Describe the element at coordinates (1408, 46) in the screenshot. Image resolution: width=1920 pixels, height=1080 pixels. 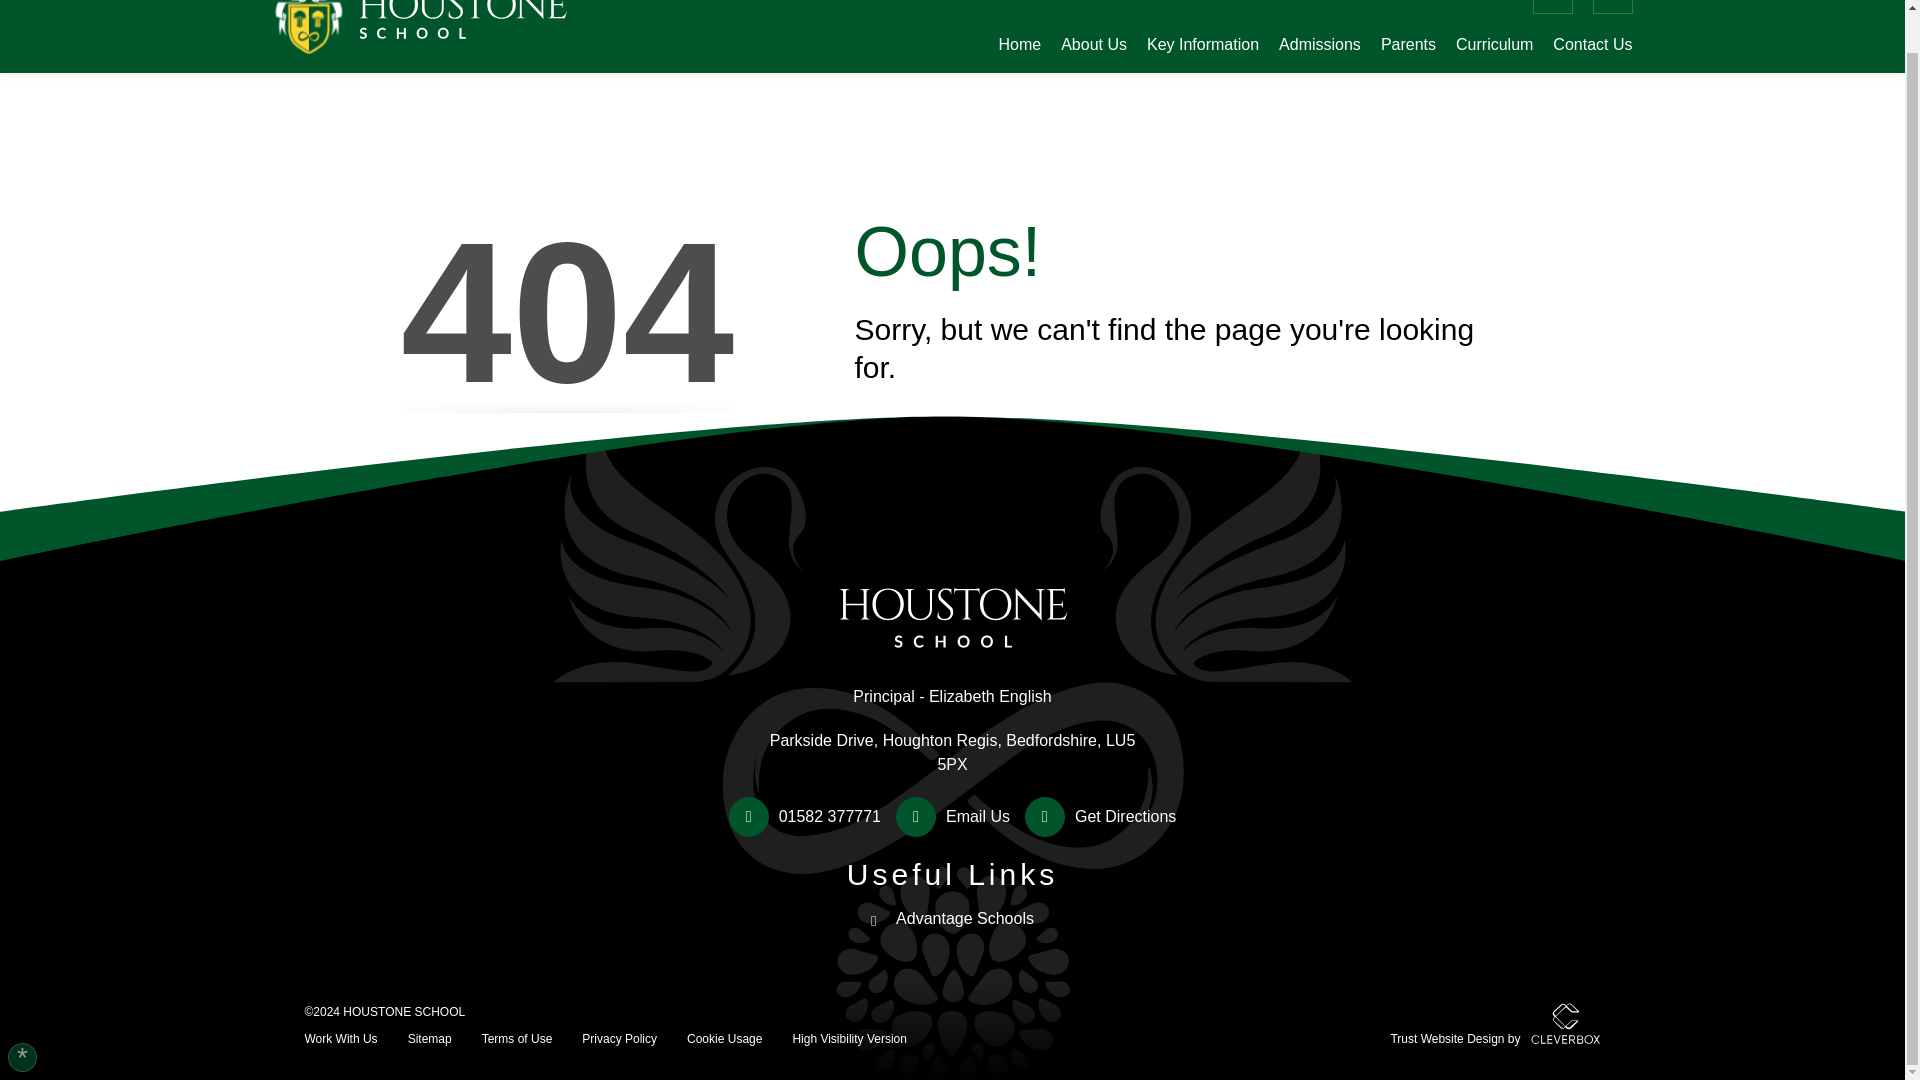
I see `Parents` at that location.